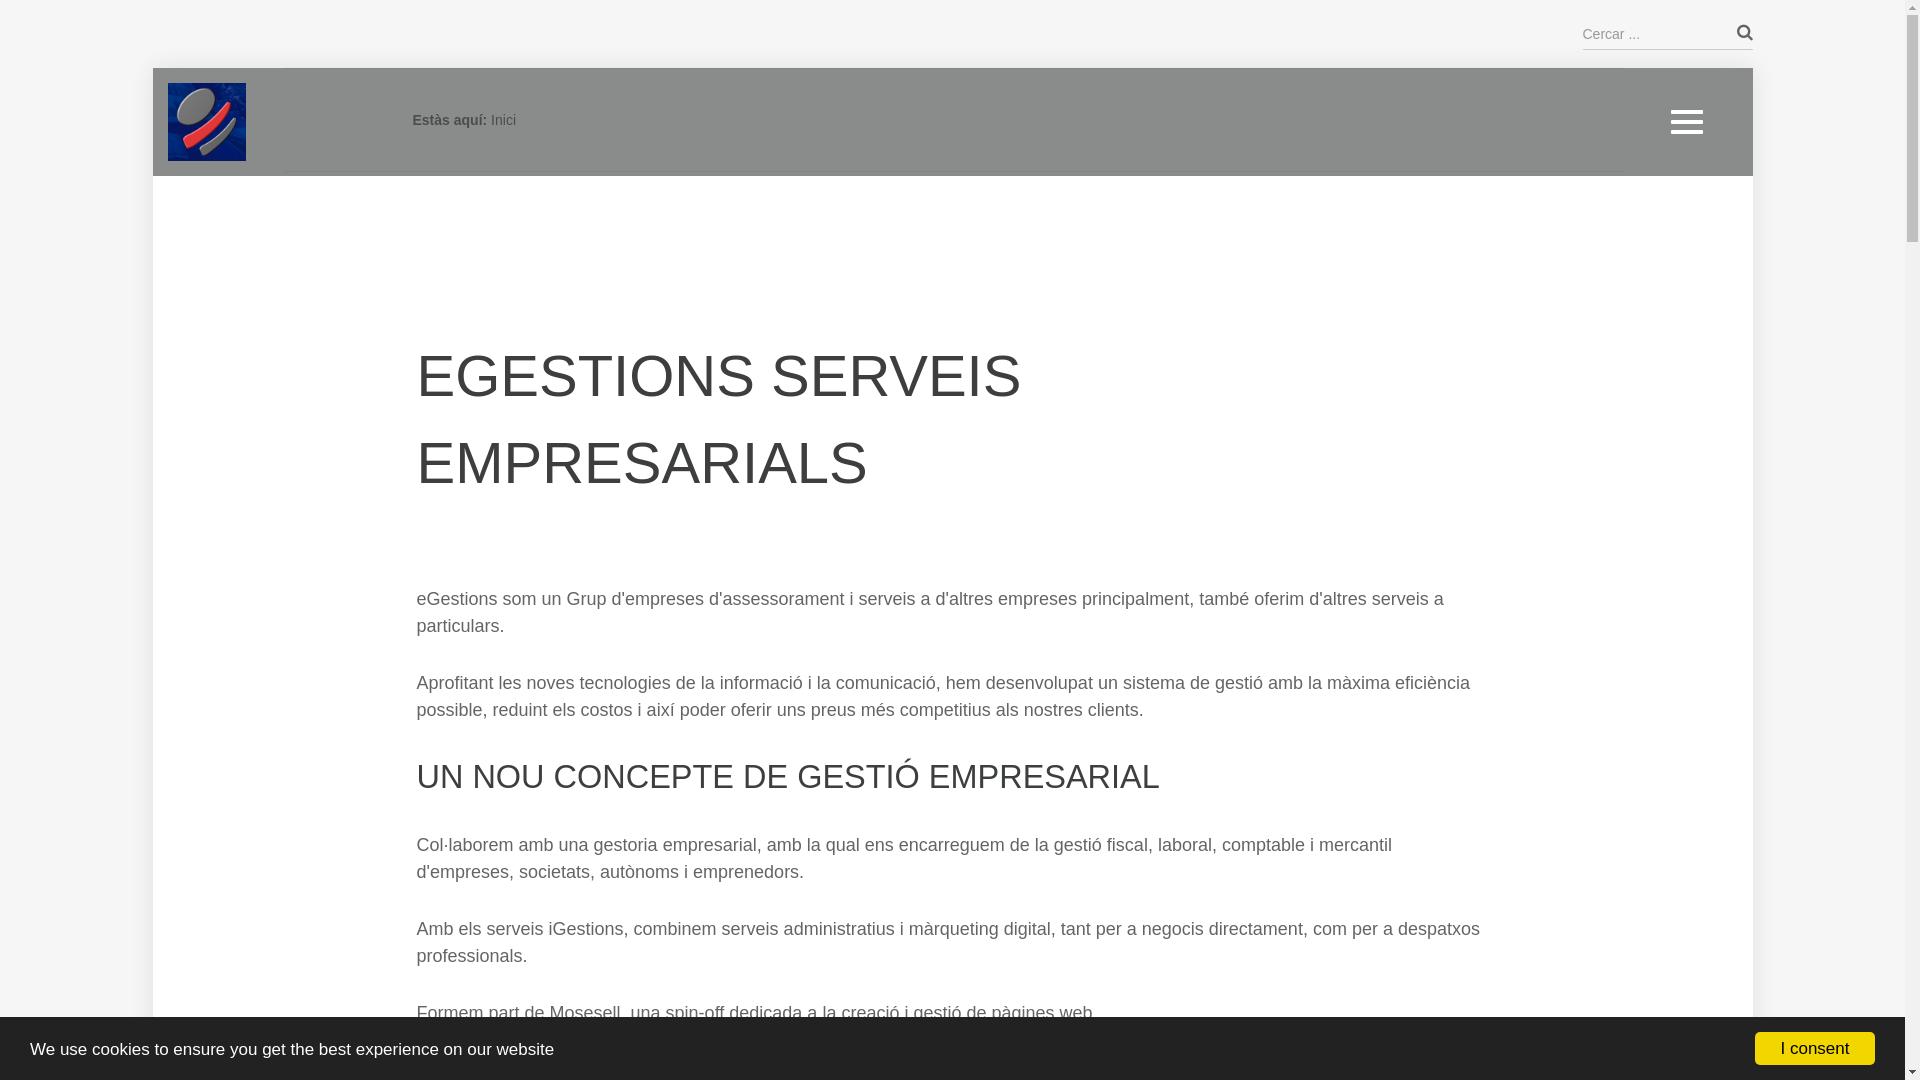 This screenshot has height=1080, width=1920. What do you see at coordinates (1673, 34) in the screenshot?
I see `INICI` at bounding box center [1673, 34].